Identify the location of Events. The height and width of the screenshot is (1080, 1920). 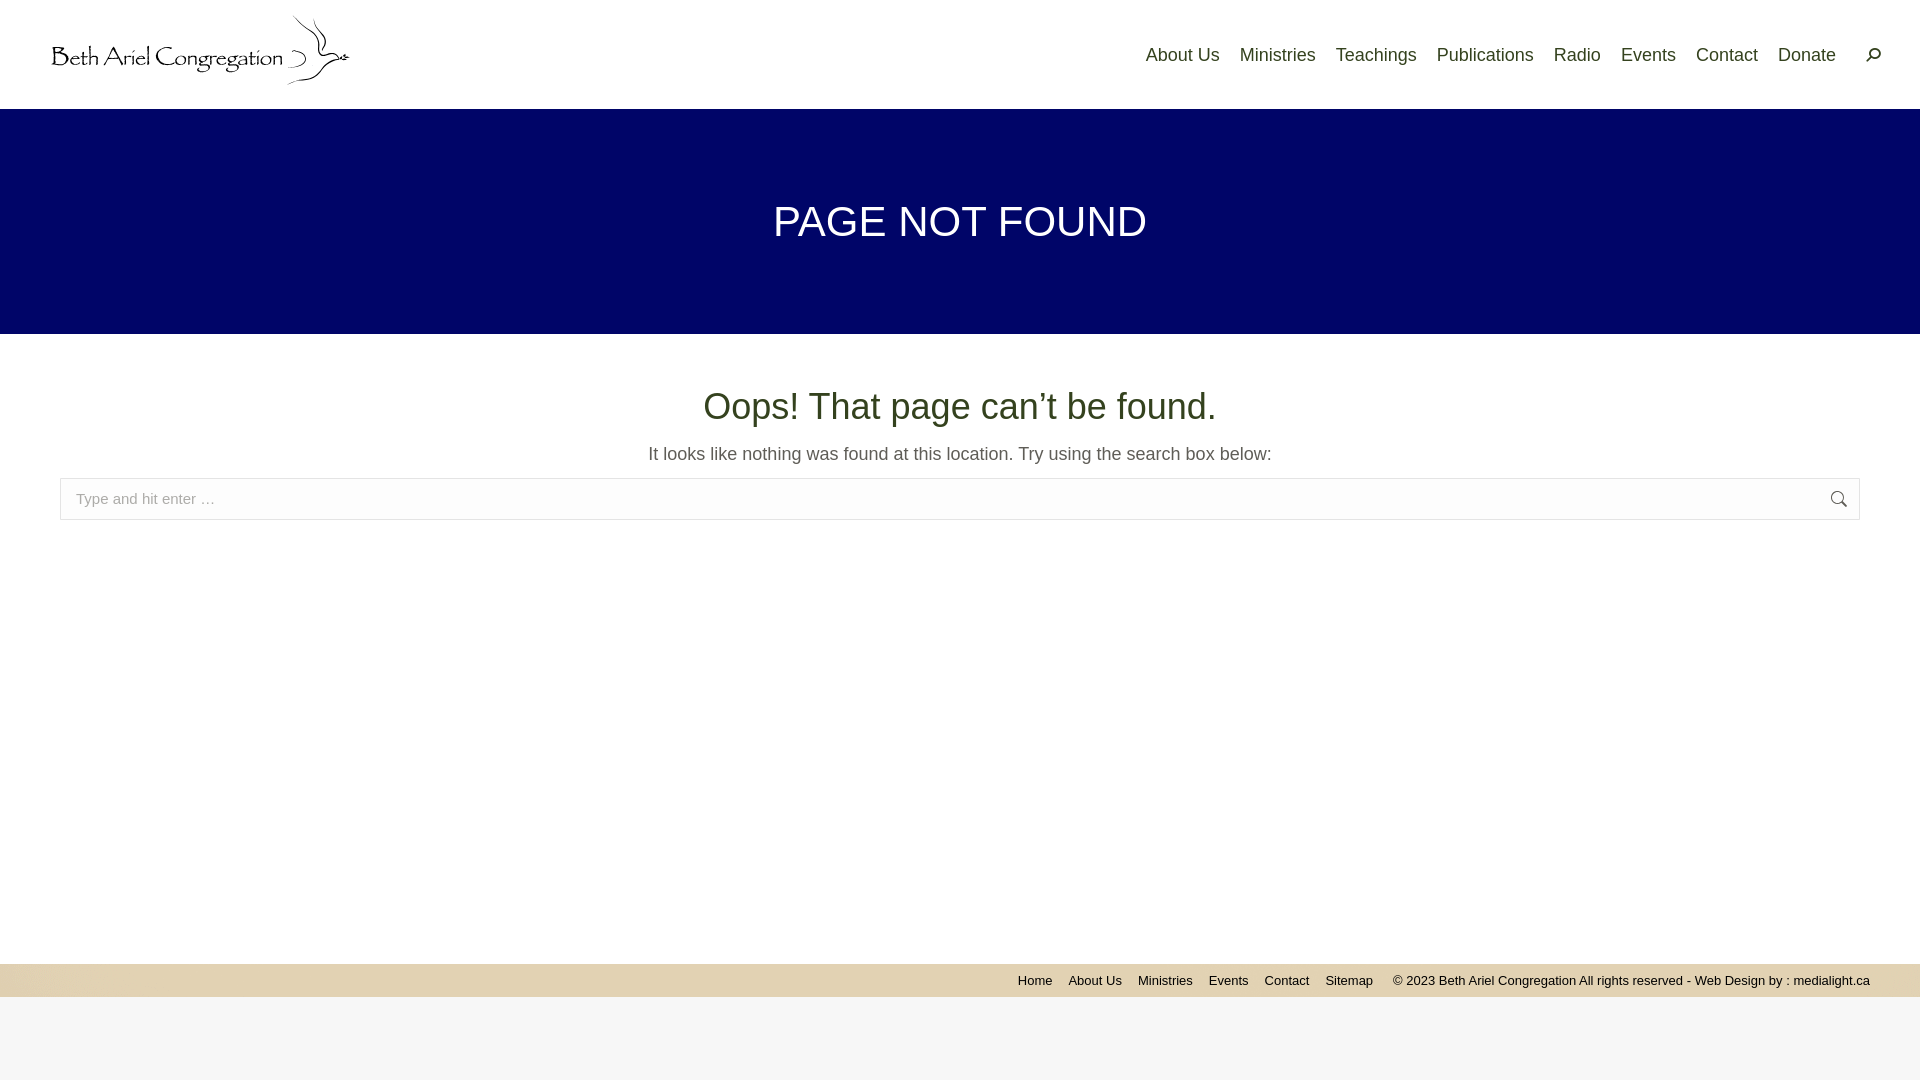
(1229, 980).